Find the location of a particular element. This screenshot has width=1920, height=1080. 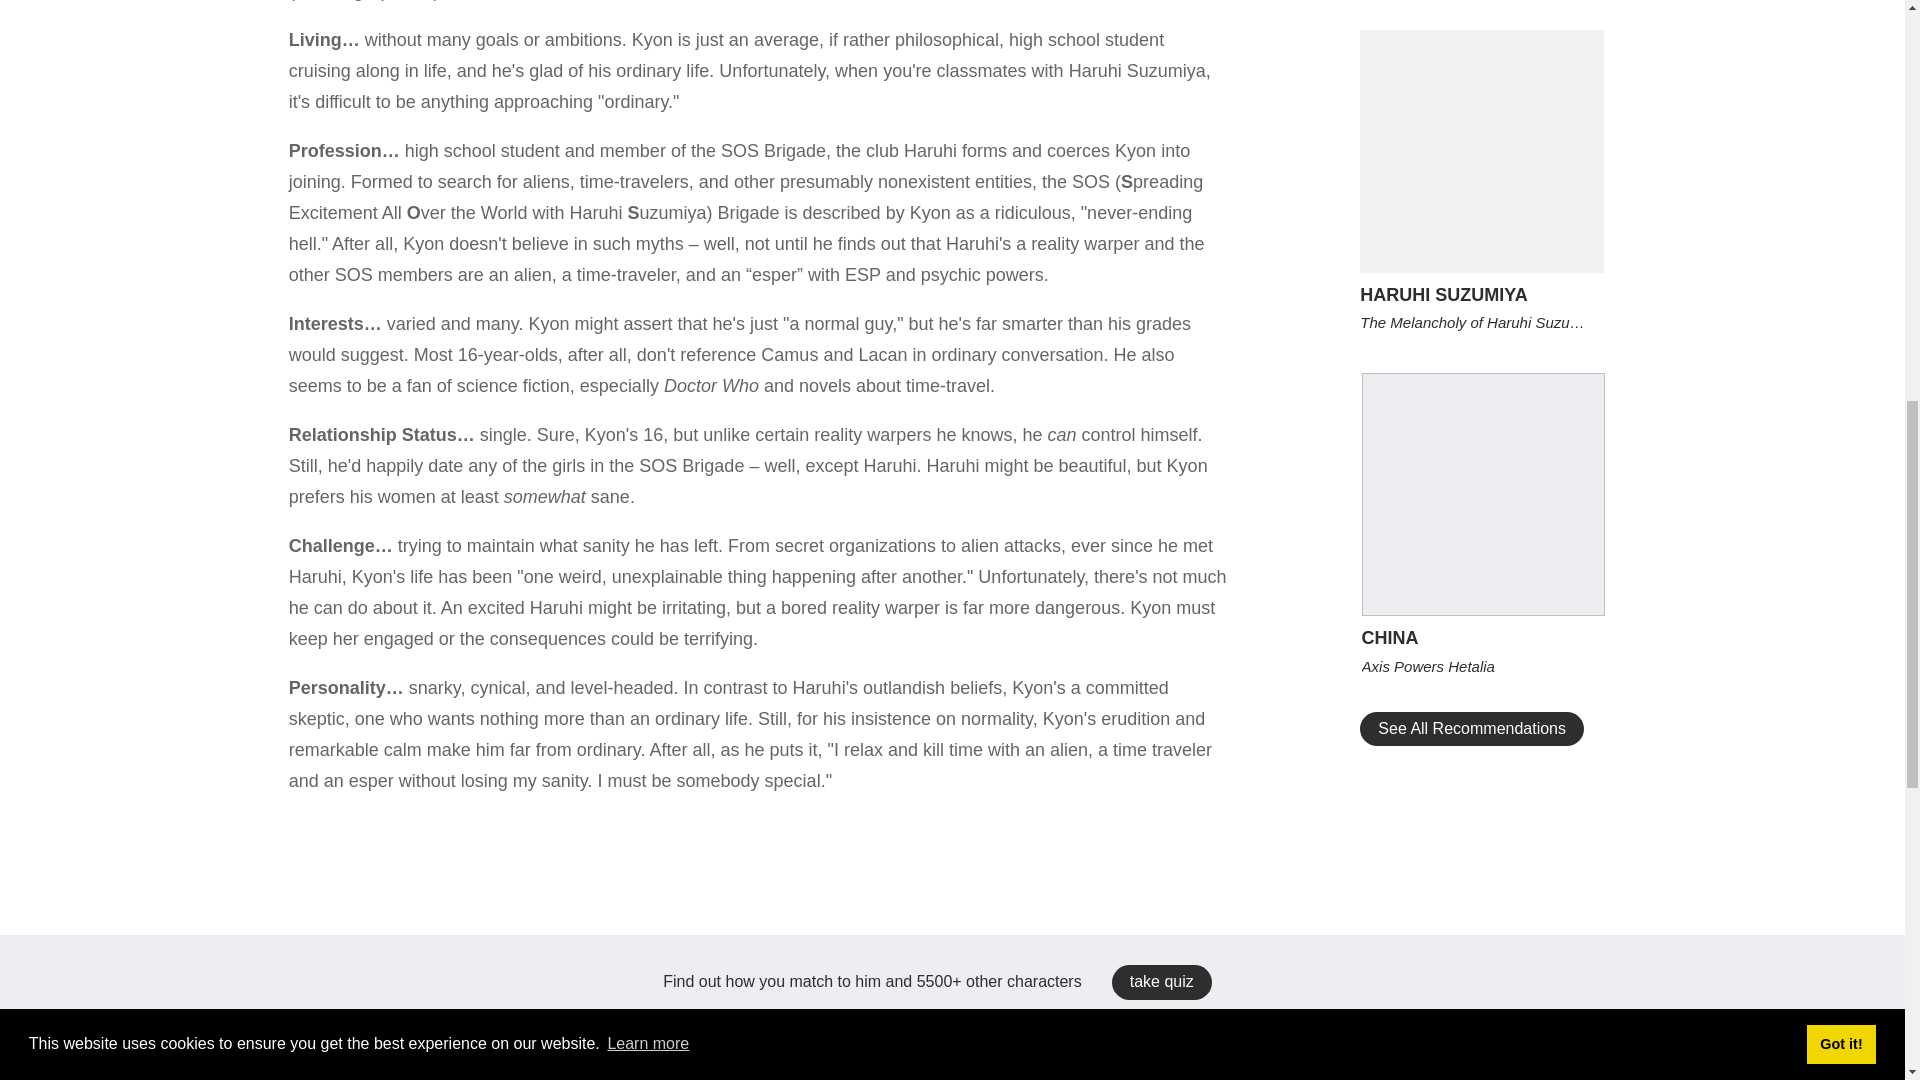

HARUHI SUZUMIYA is located at coordinates (1481, 294).